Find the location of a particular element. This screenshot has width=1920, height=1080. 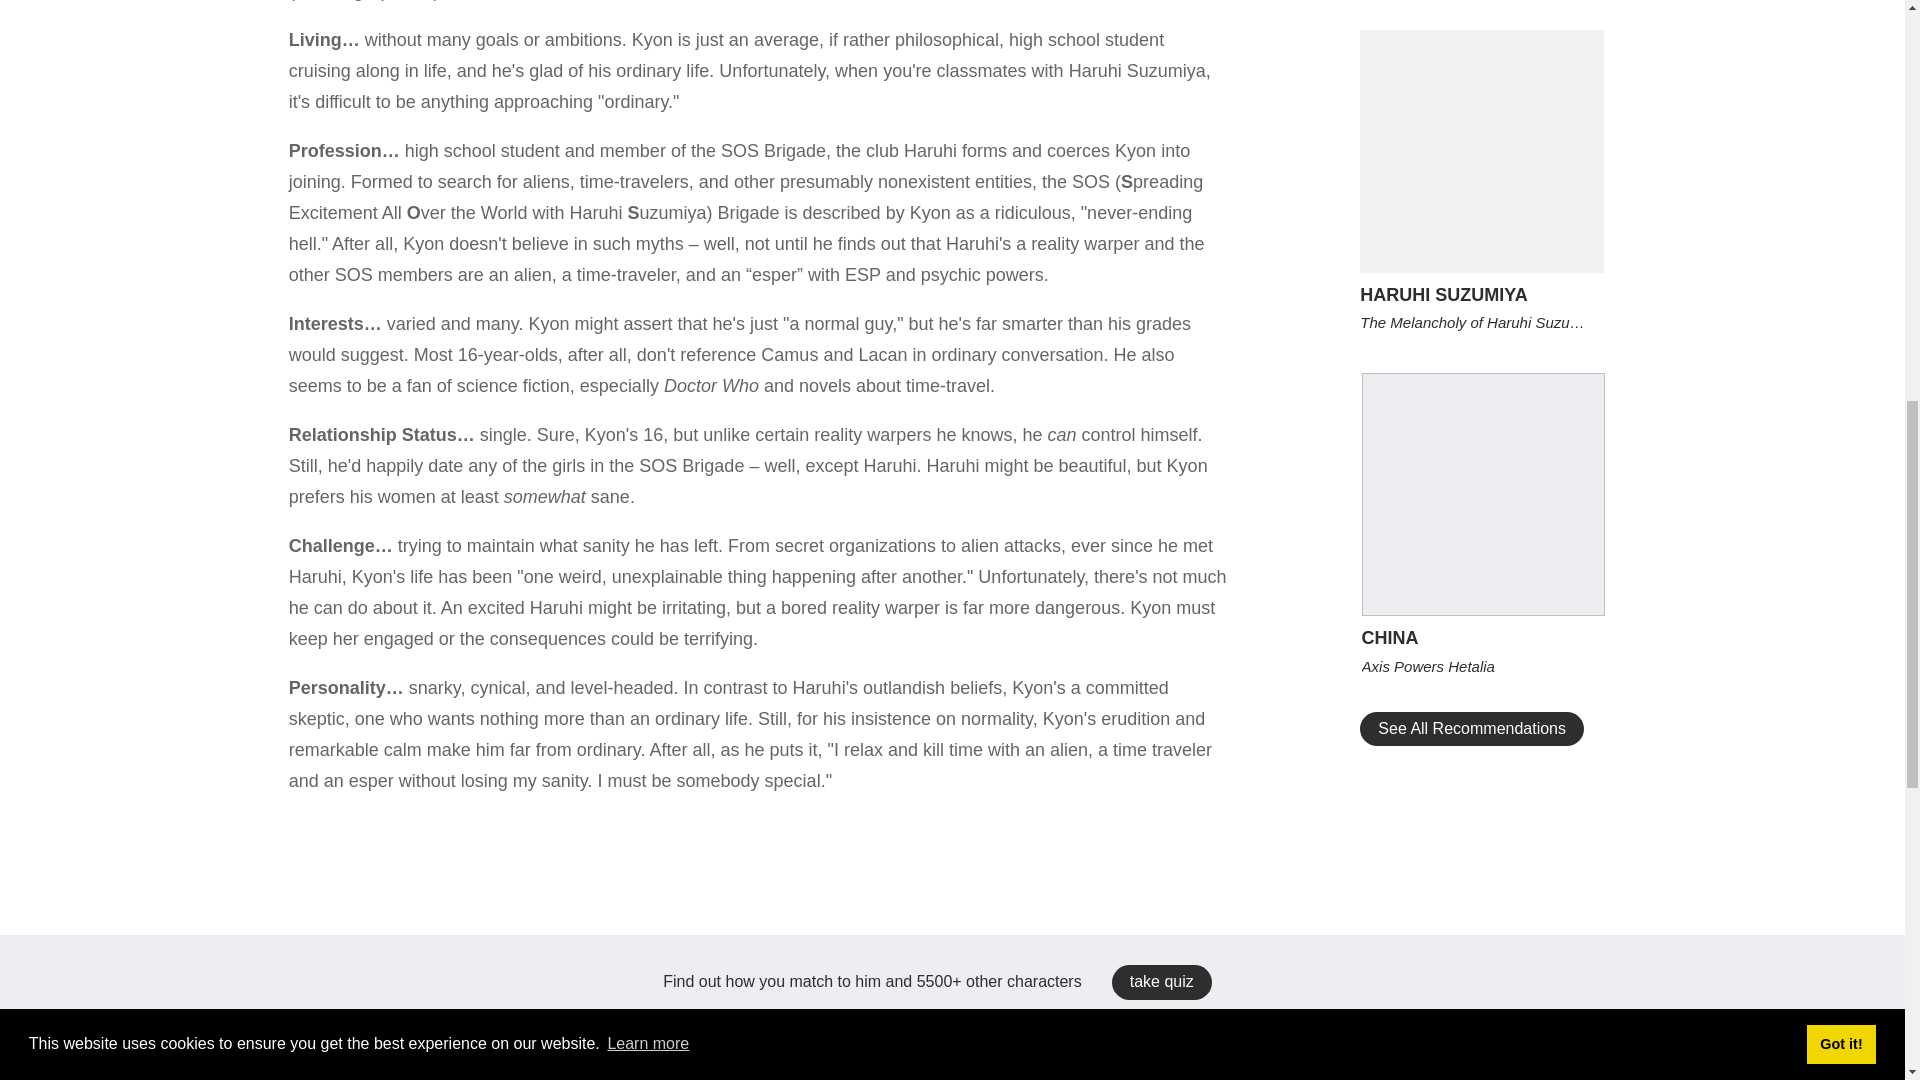

HARUHI SUZUMIYA is located at coordinates (1481, 294).